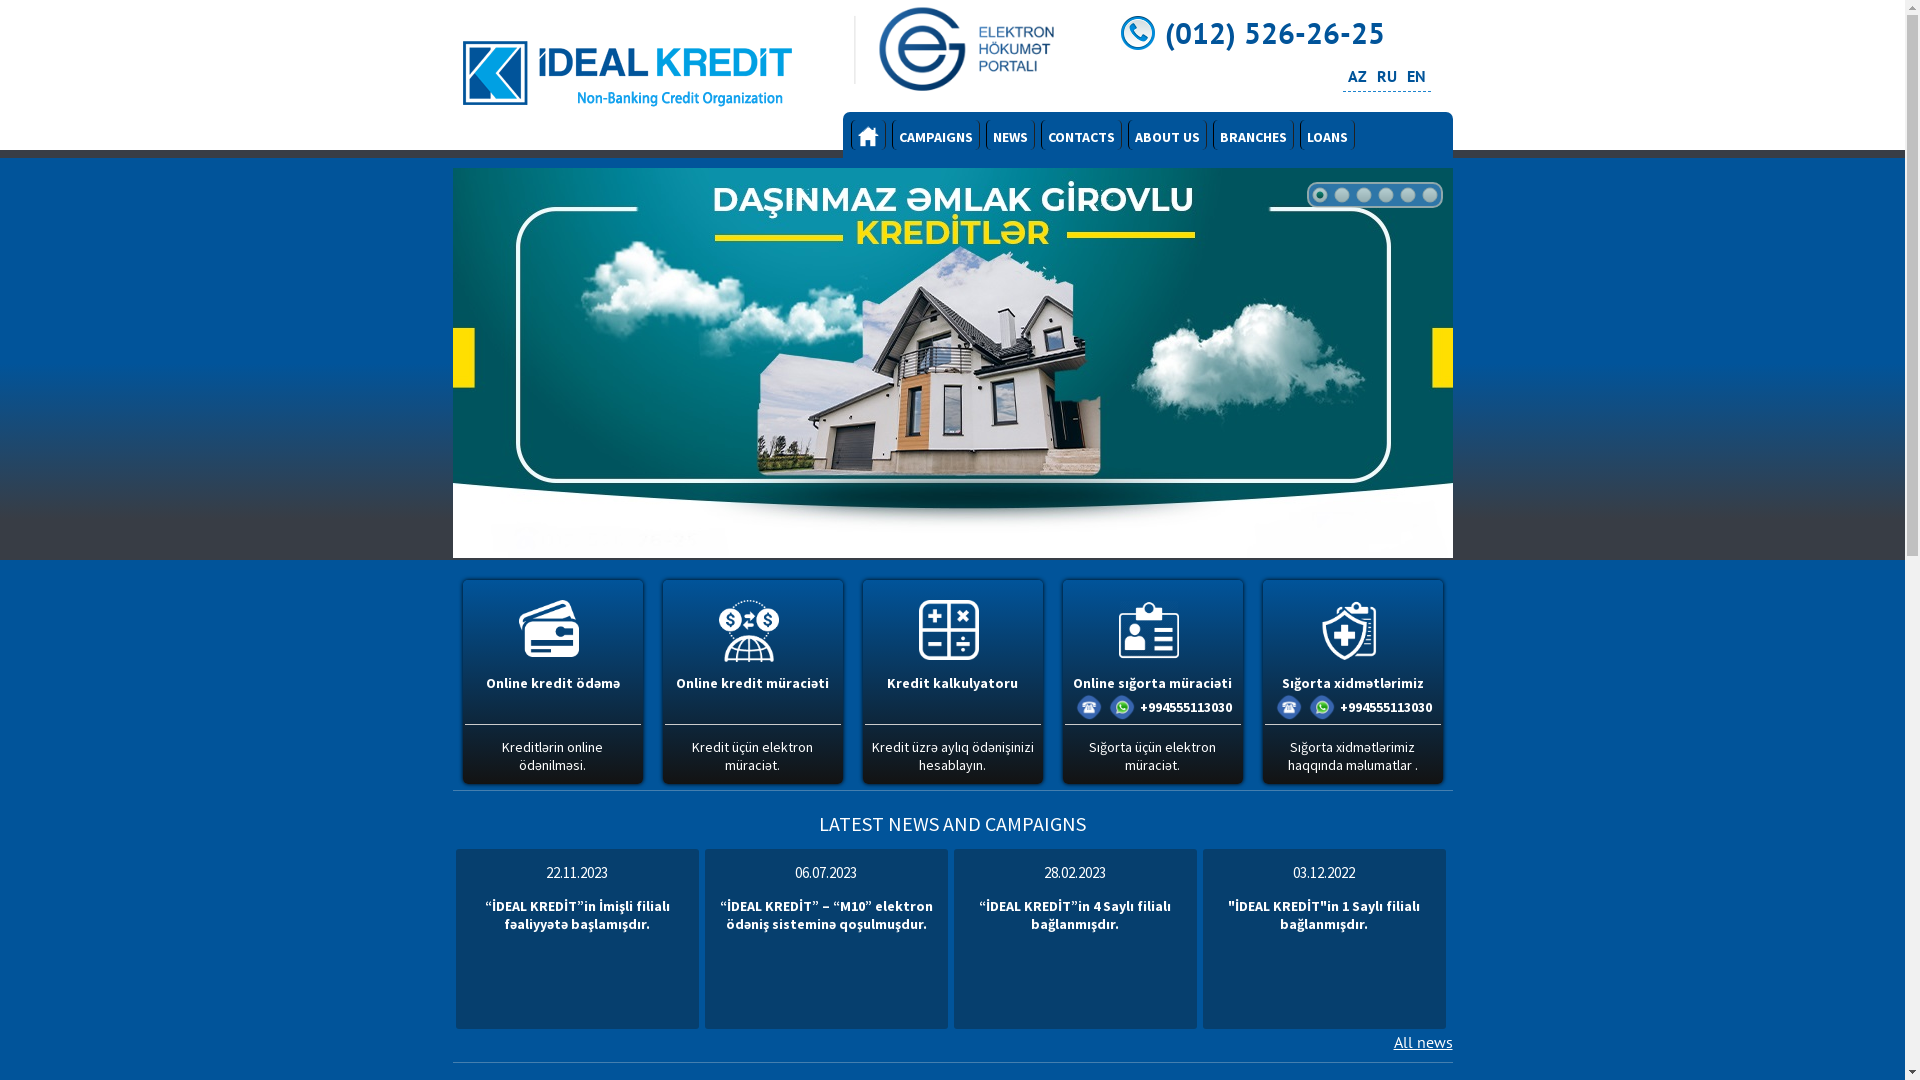 The height and width of the screenshot is (1080, 1920). I want to click on ABOUT US, so click(1168, 135).